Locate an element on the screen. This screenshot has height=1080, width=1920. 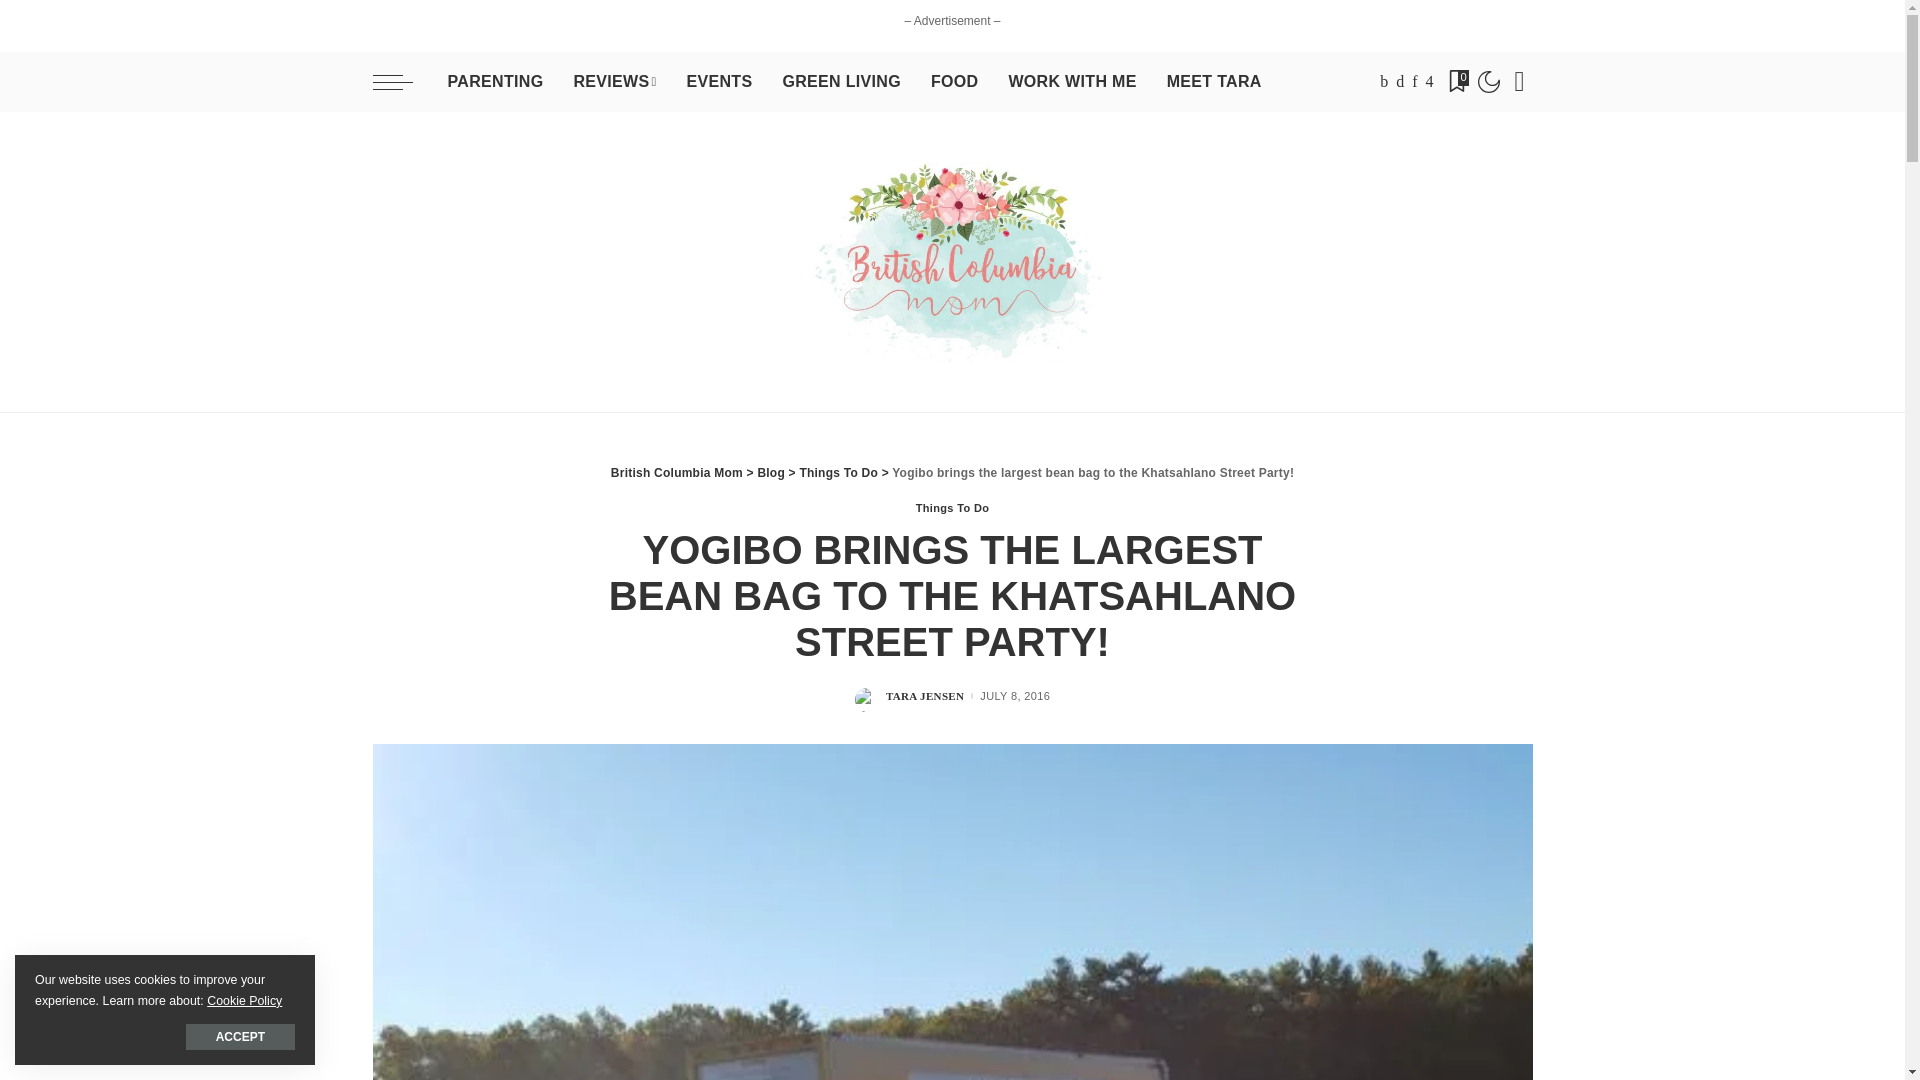
MEET TARA is located at coordinates (1214, 82).